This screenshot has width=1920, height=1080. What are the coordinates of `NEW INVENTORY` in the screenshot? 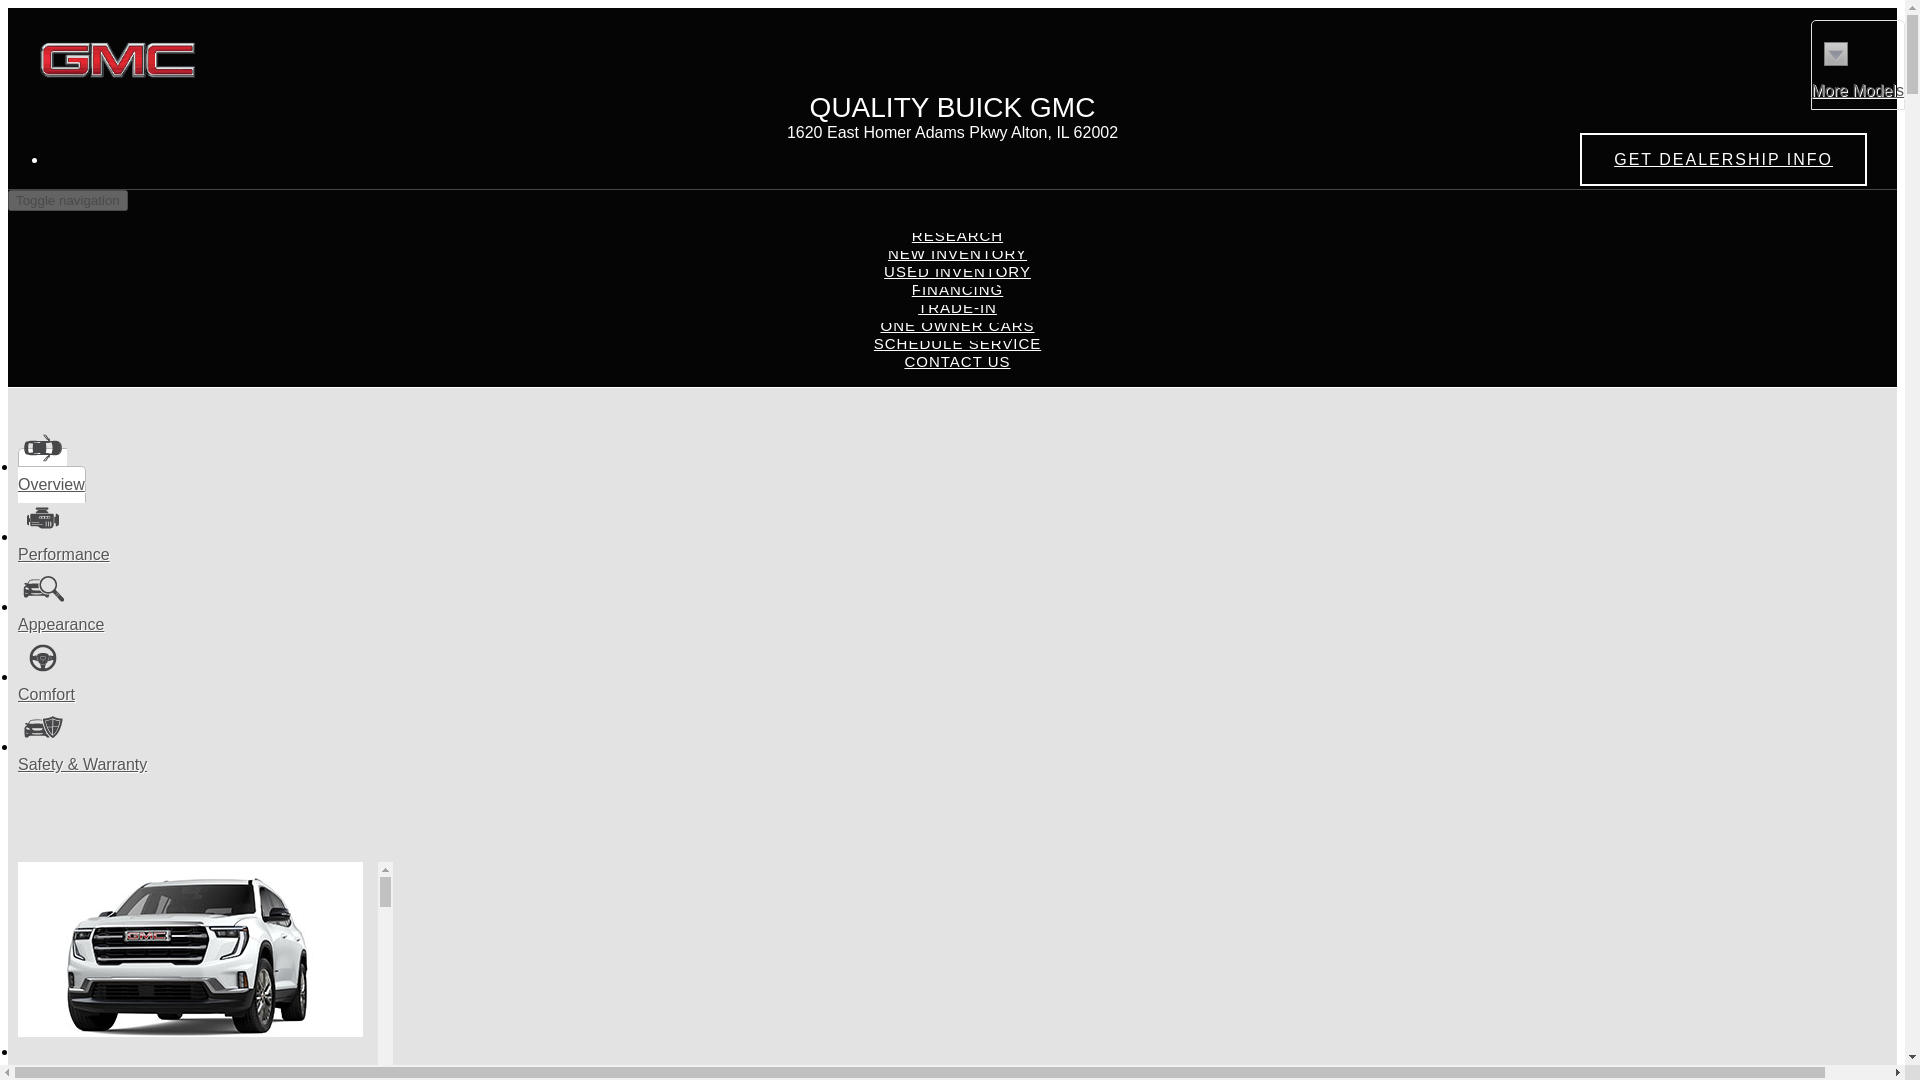 It's located at (957, 254).